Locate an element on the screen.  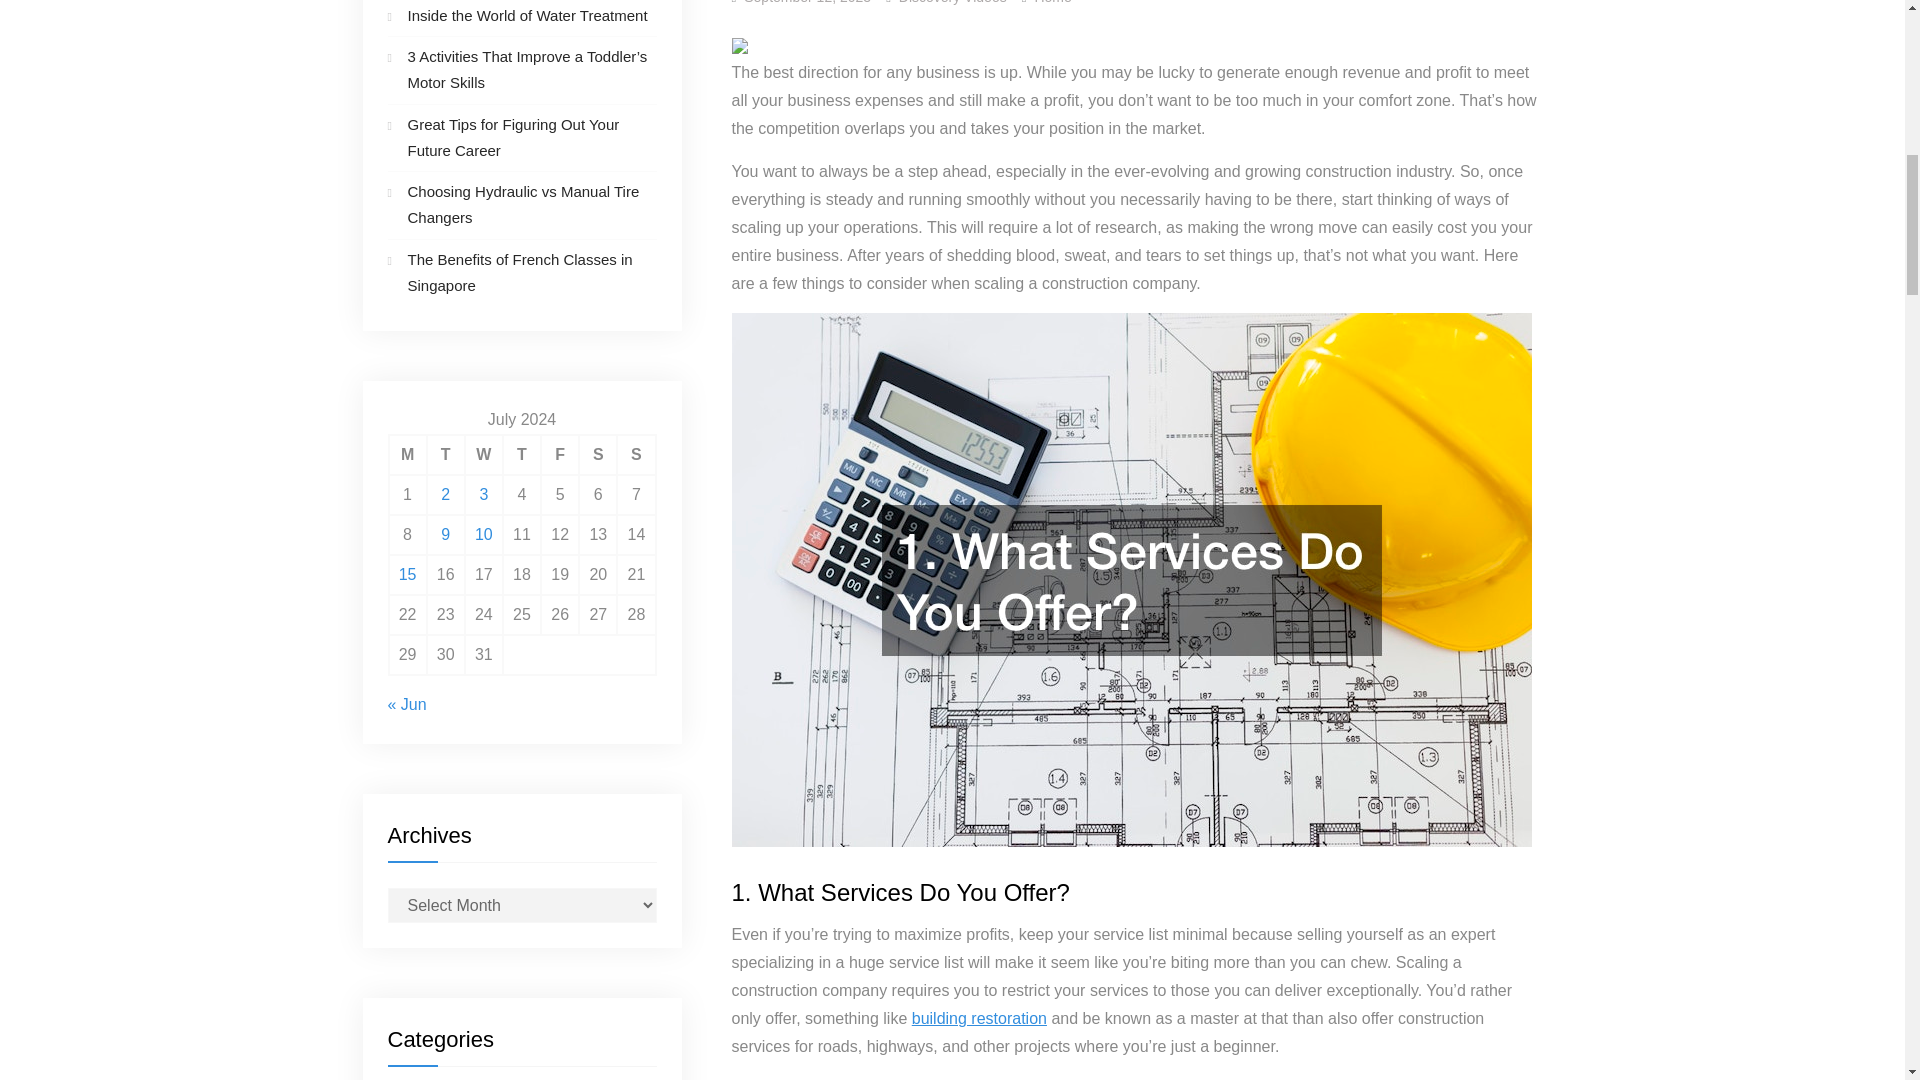
Discovery Videos is located at coordinates (952, 2).